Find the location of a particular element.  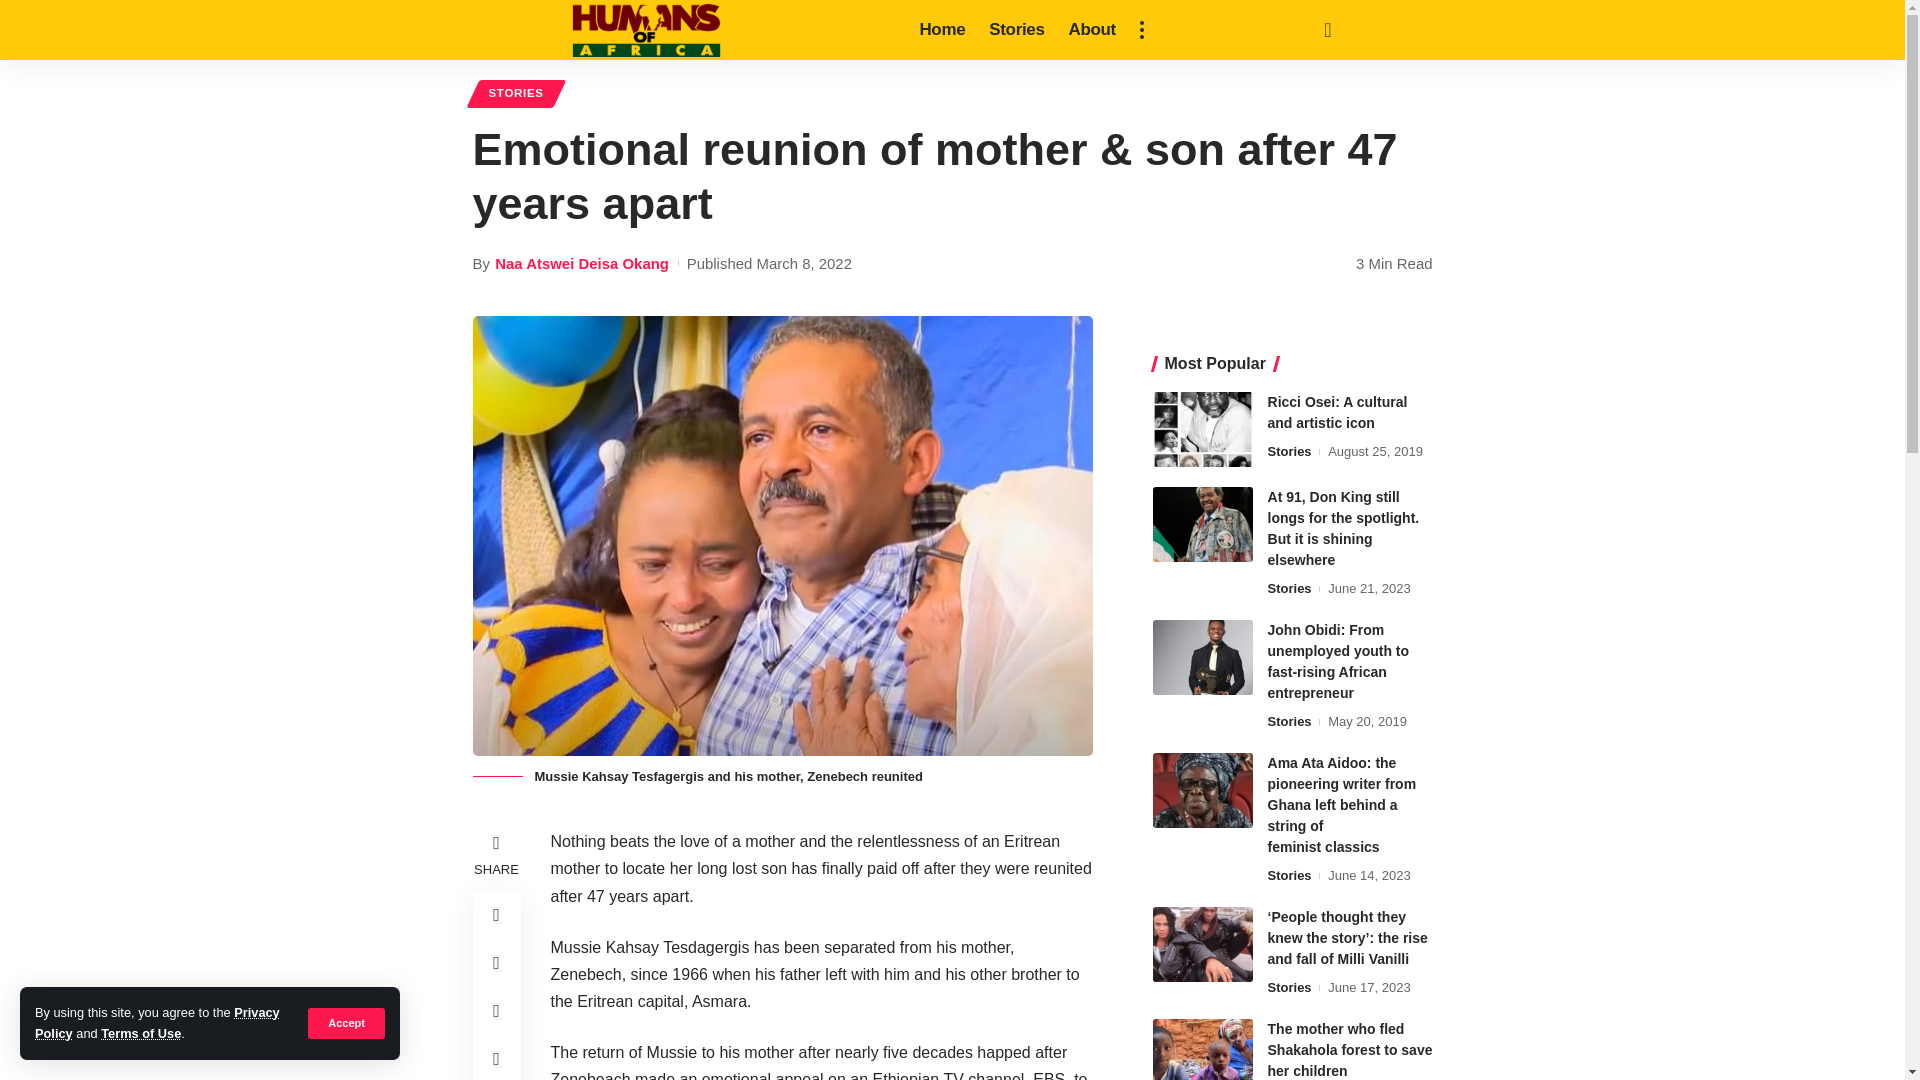

Ricci Osei: A cultural and artistic icon is located at coordinates (1203, 429).